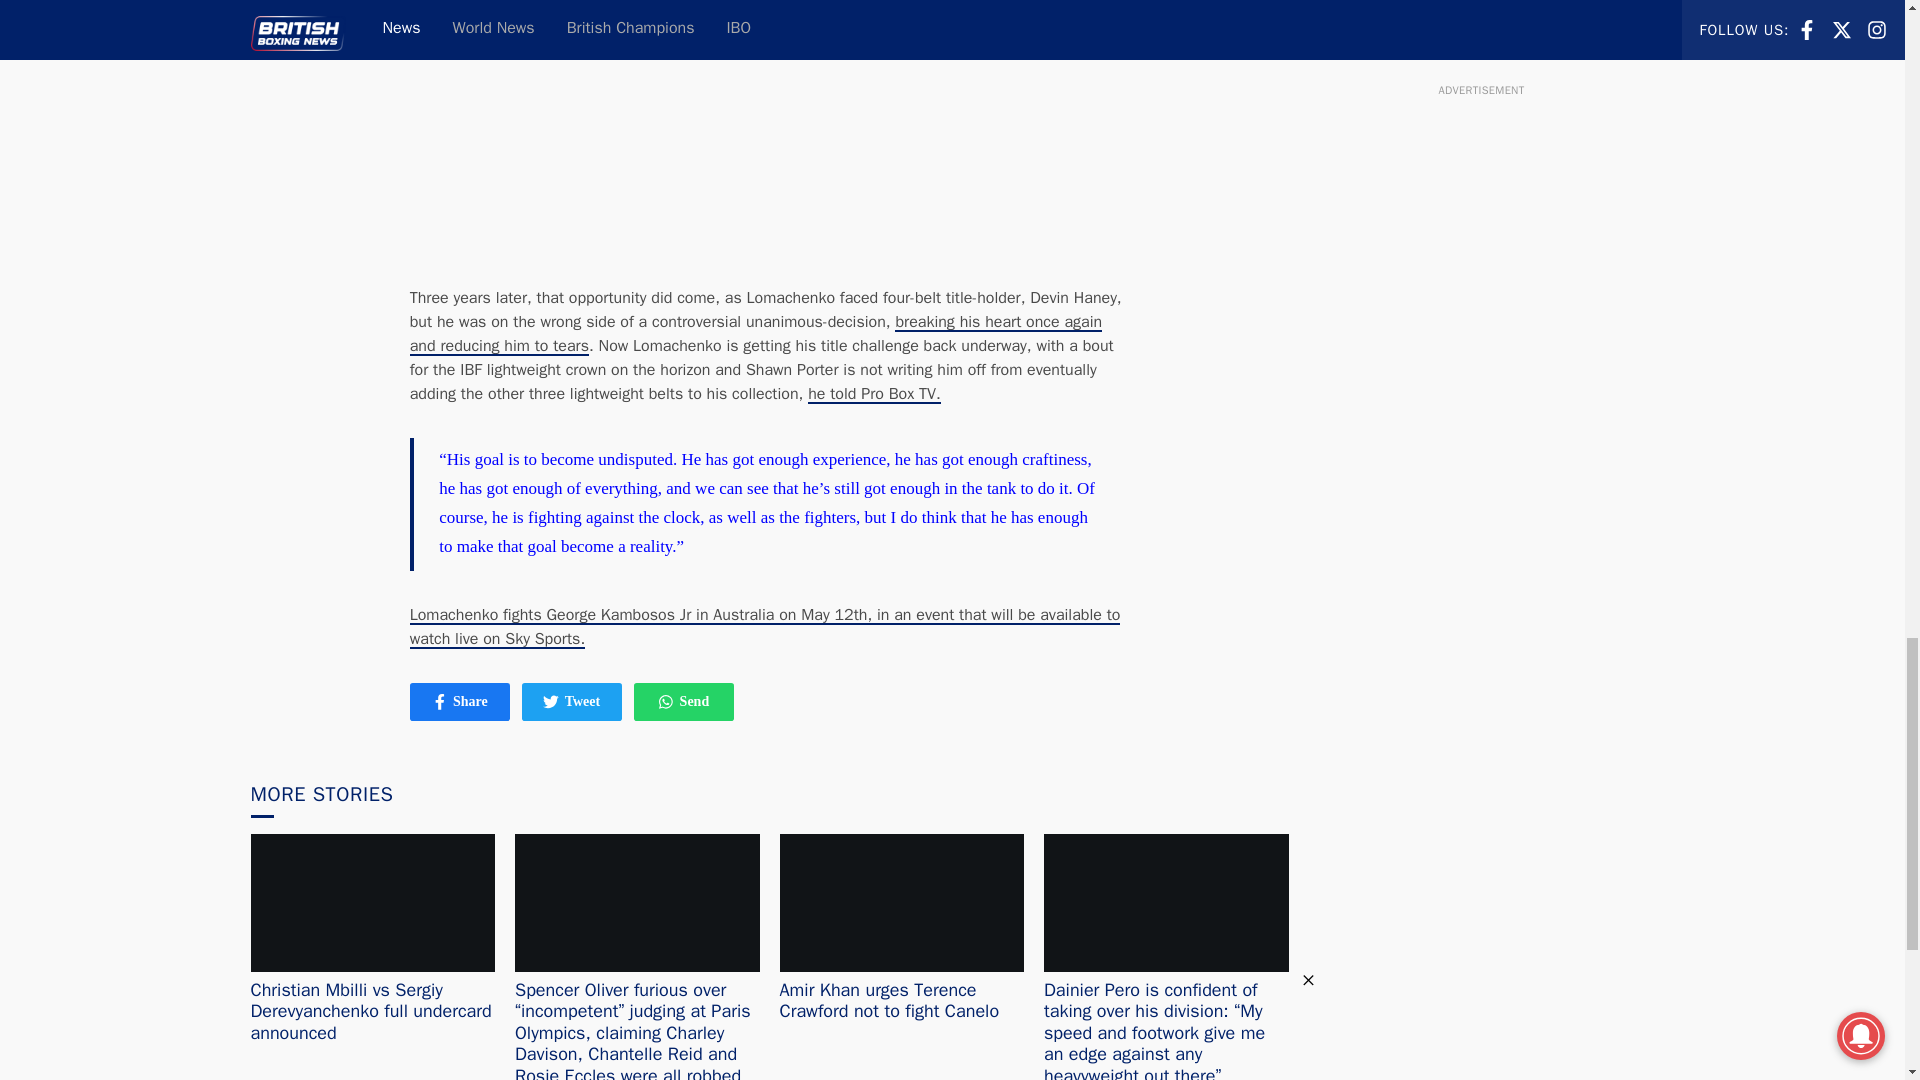 This screenshot has width=1920, height=1080. Describe the element at coordinates (756, 334) in the screenshot. I see `Twitter` at that location.